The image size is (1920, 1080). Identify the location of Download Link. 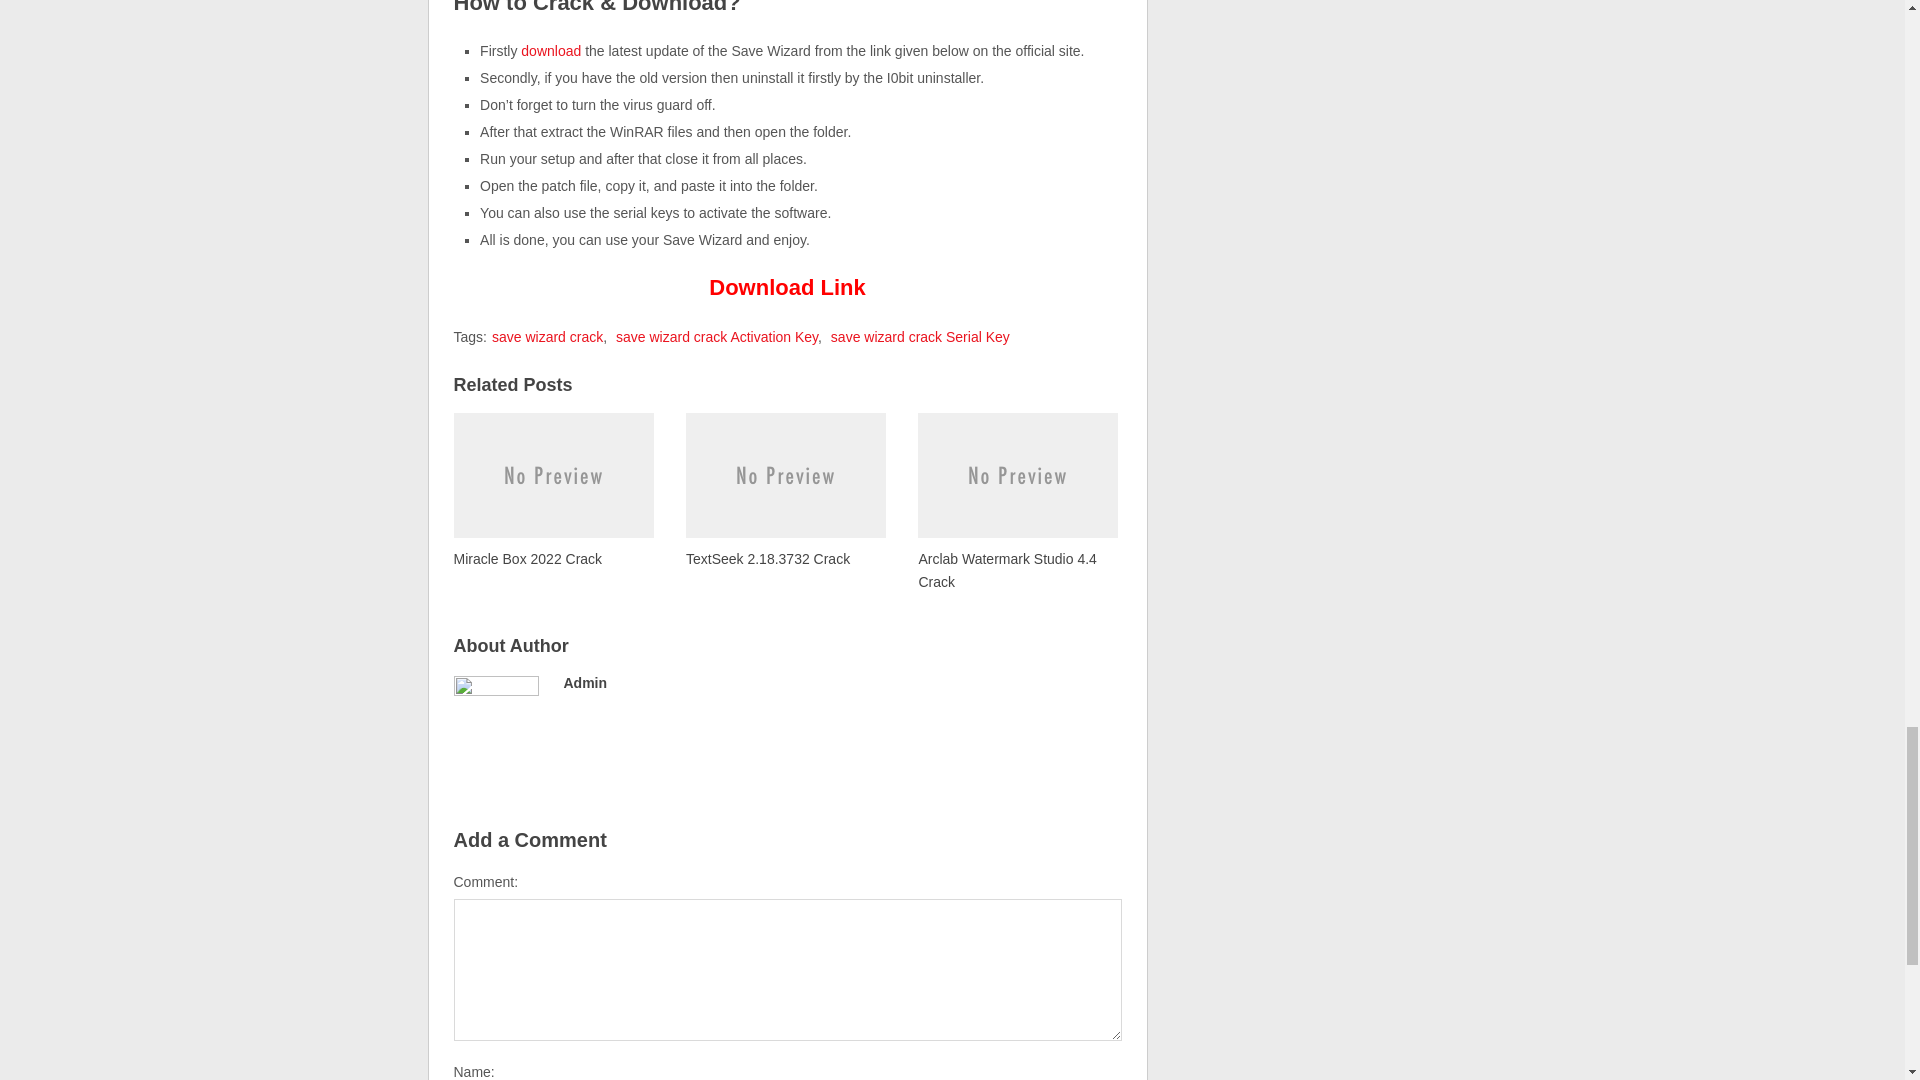
(786, 288).